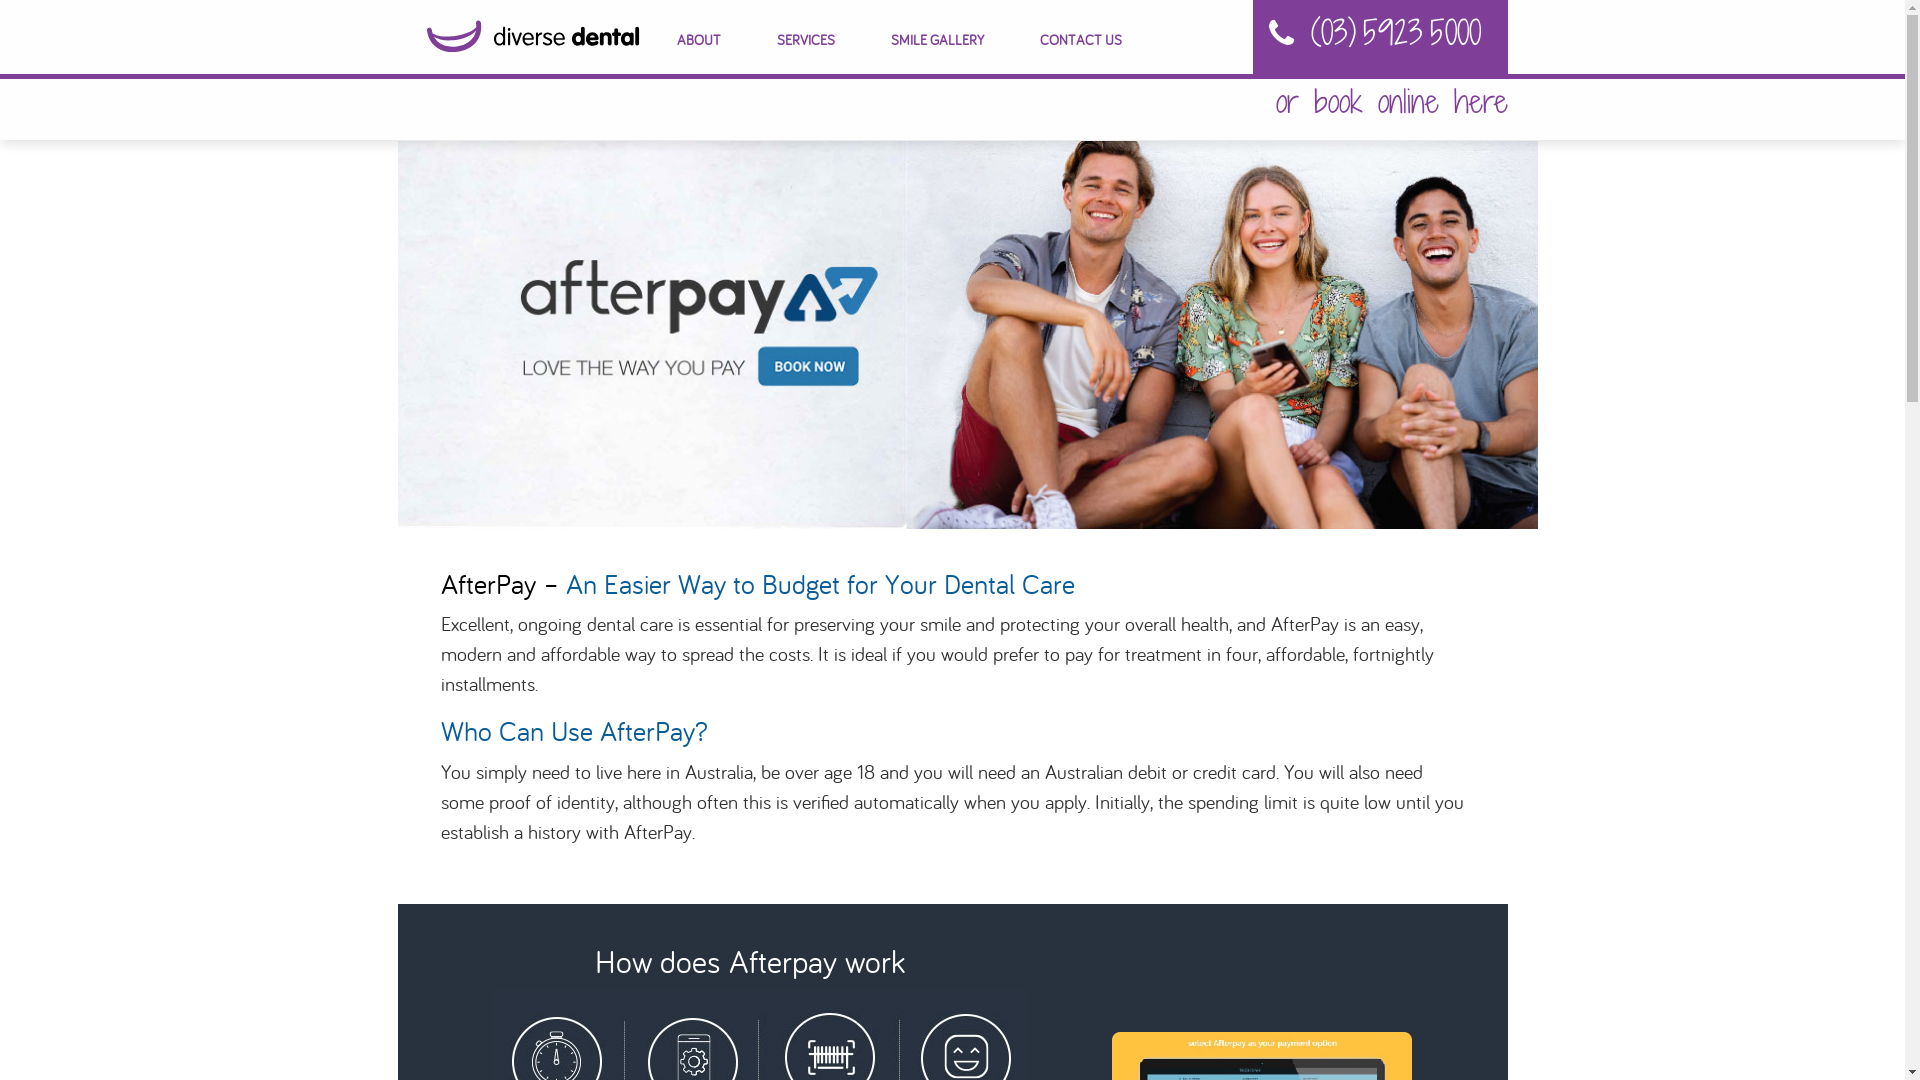 The image size is (1920, 1080). Describe the element at coordinates (936, 40) in the screenshot. I see `SMILE GALLERY` at that location.